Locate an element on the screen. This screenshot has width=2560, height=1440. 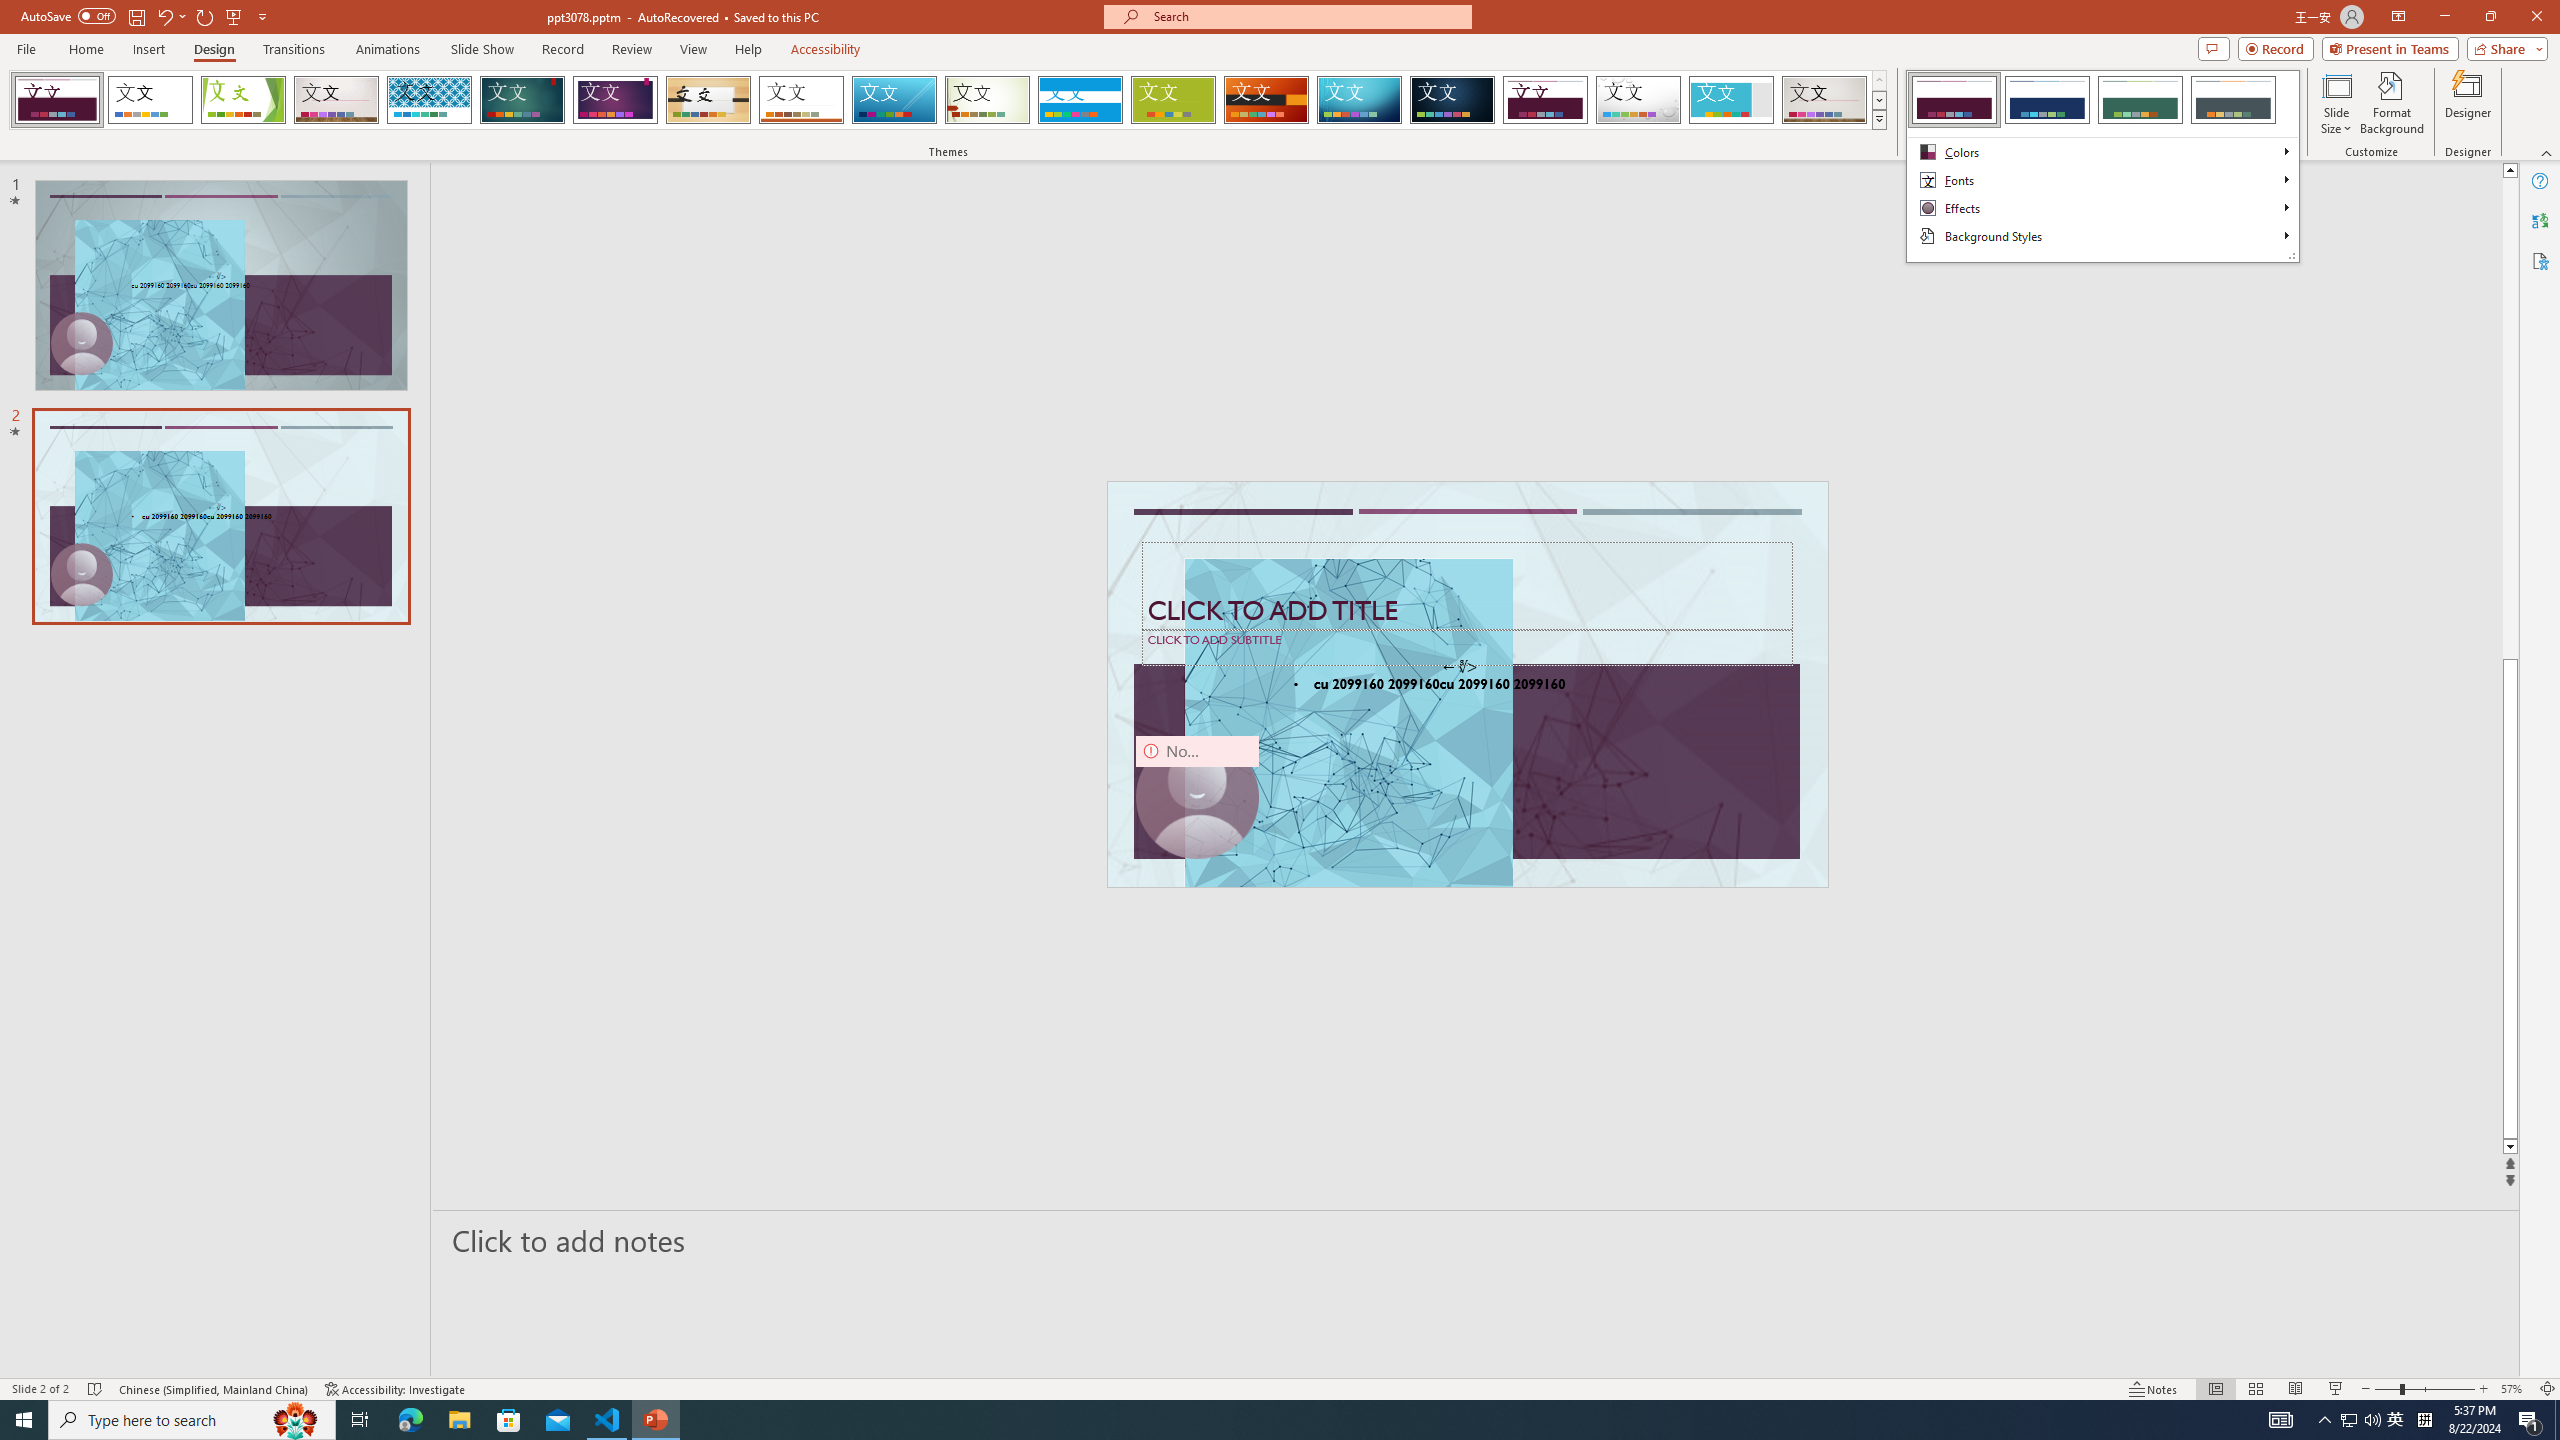
Subtitle TextBox is located at coordinates (1466, 647).